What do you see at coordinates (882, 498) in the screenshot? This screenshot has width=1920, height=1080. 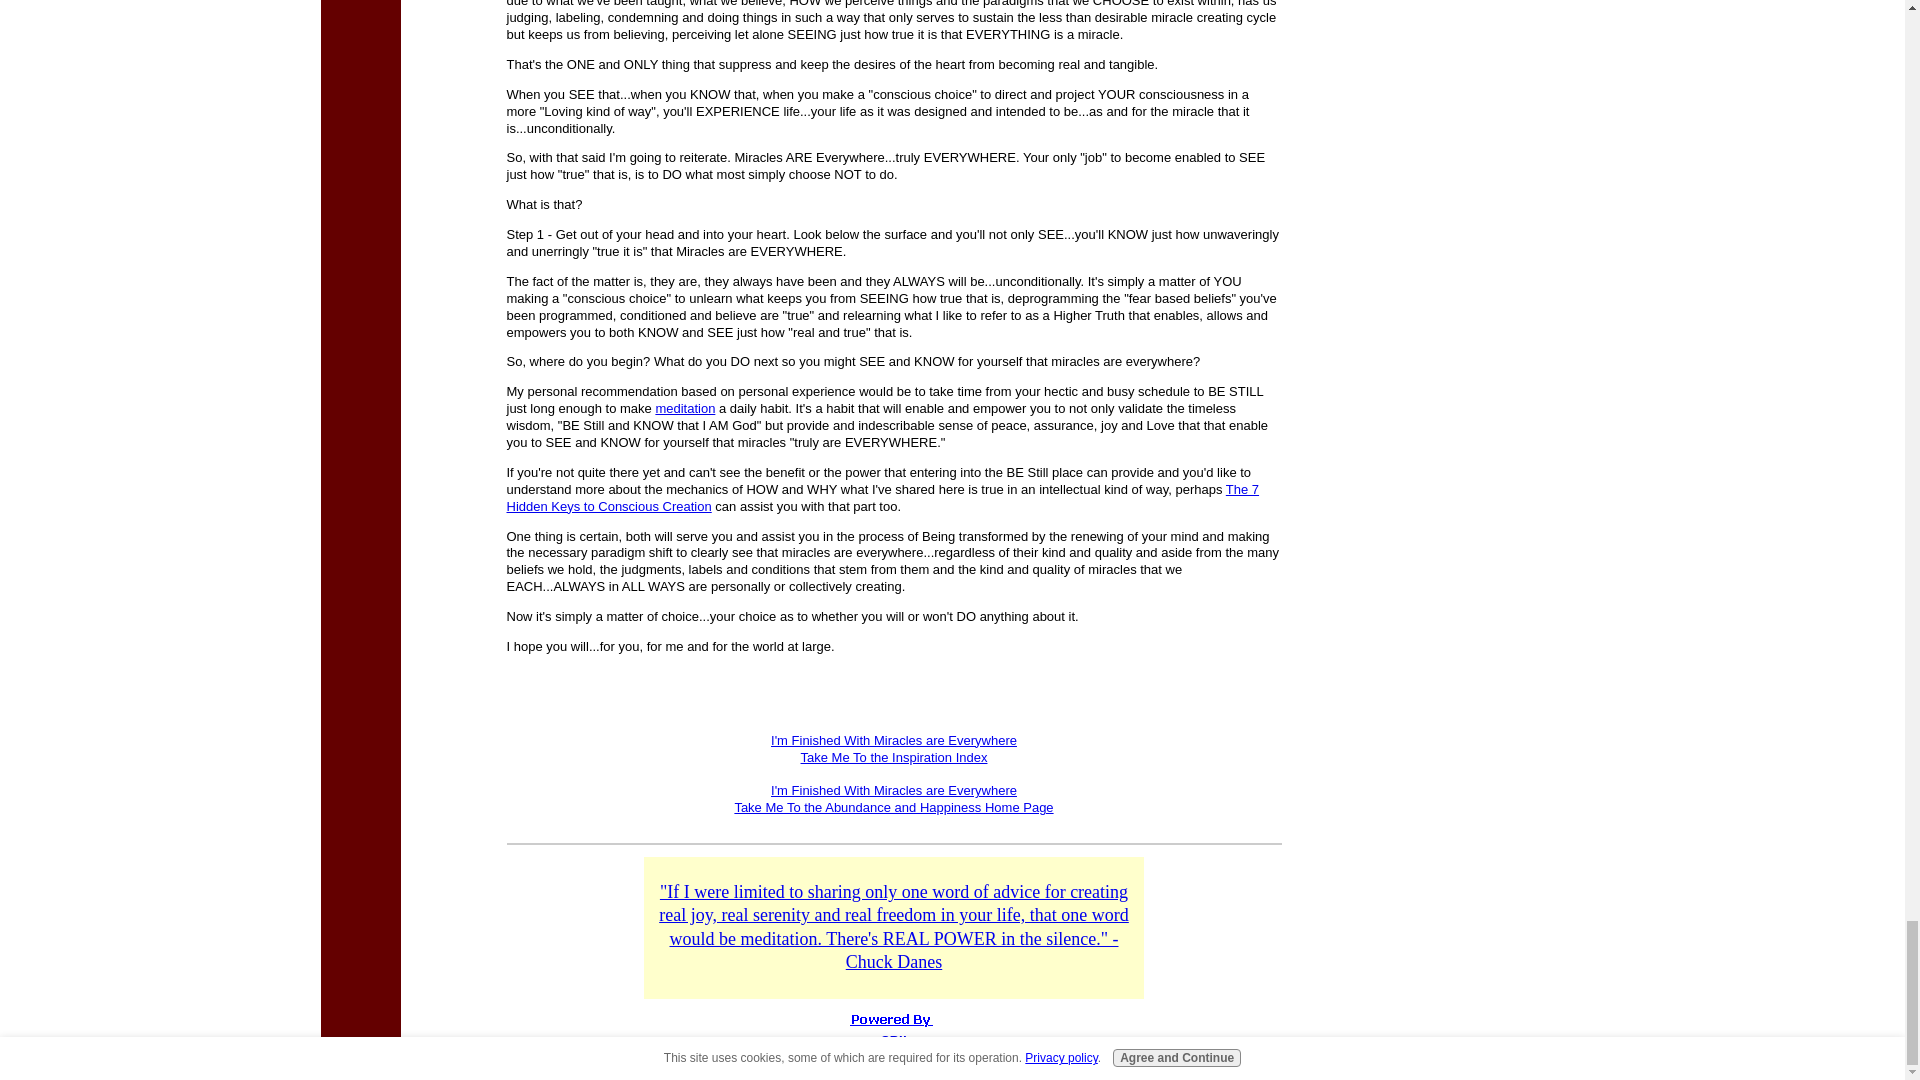 I see `The 7 Hidden Keys to Conscious Creation` at bounding box center [882, 498].